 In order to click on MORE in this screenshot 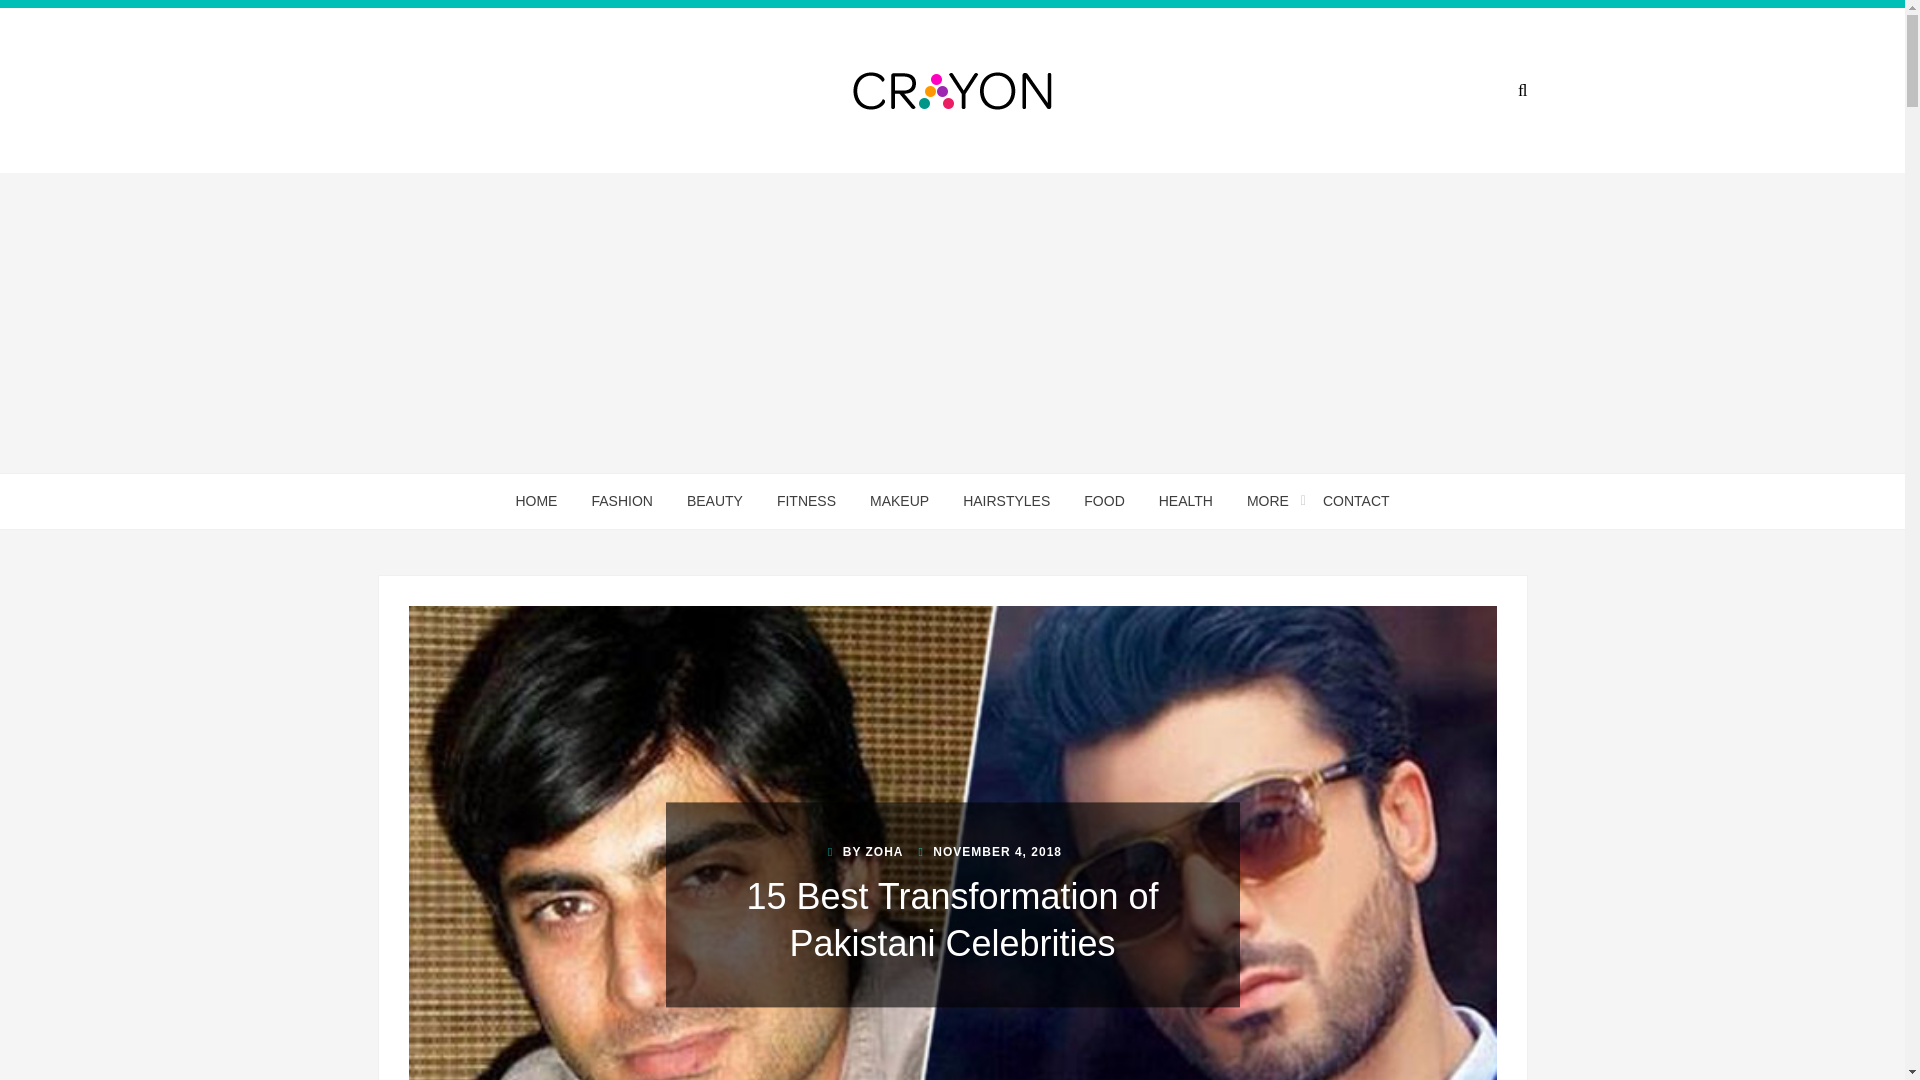, I will do `click(1268, 502)`.